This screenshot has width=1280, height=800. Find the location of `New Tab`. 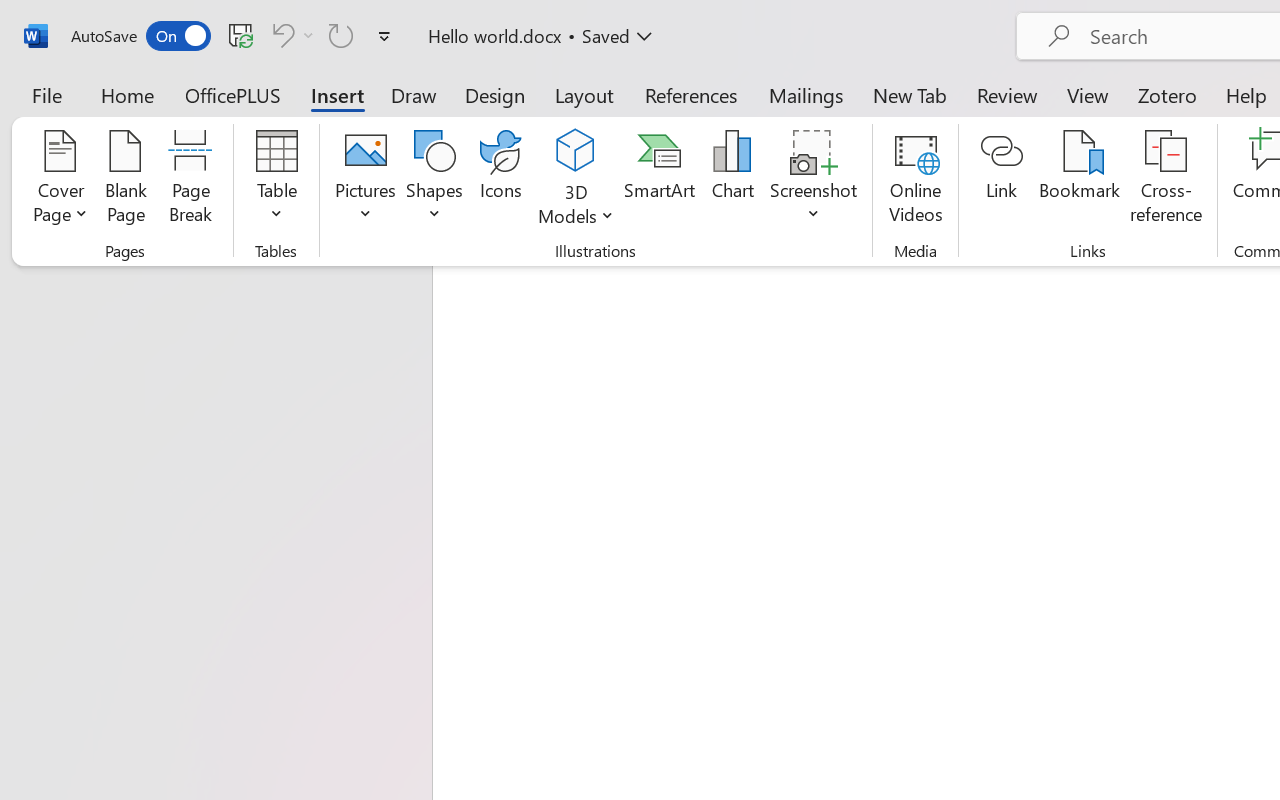

New Tab is located at coordinates (910, 94).